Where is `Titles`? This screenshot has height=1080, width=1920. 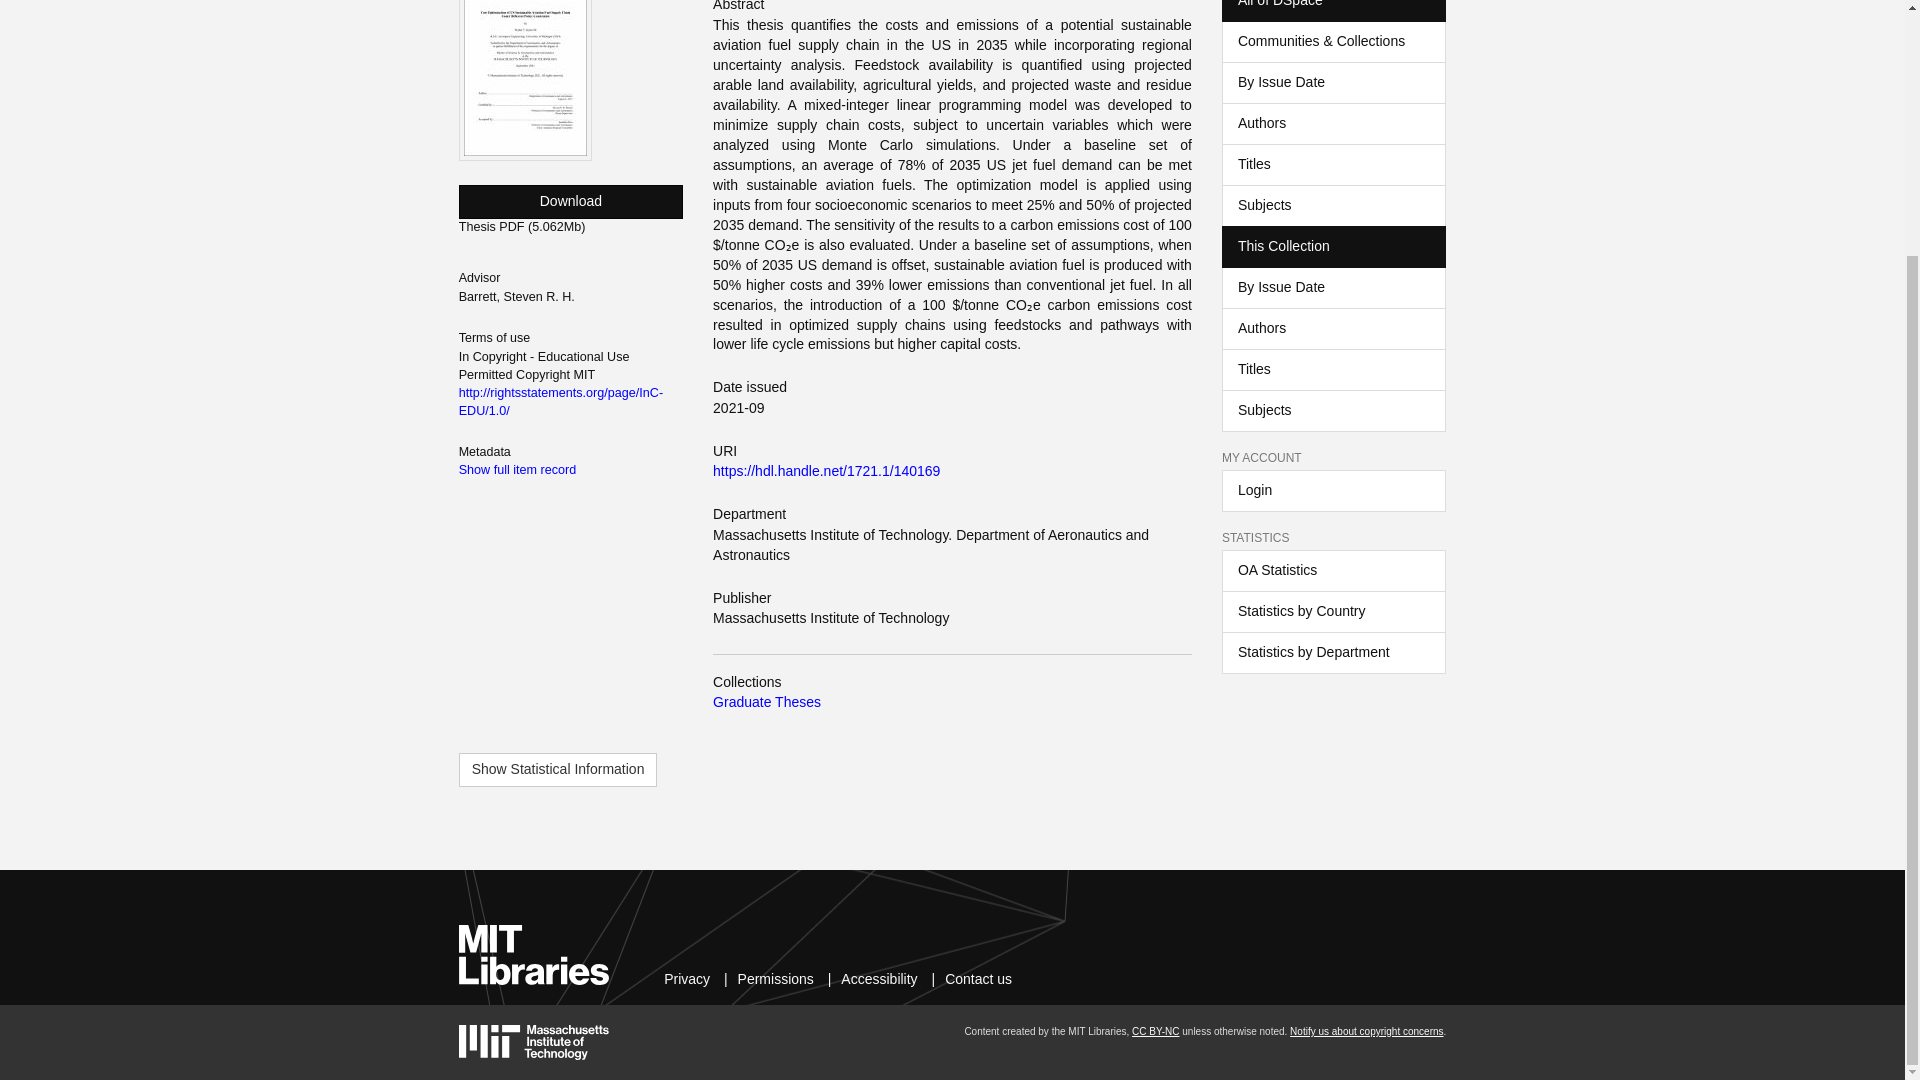 Titles is located at coordinates (1333, 164).